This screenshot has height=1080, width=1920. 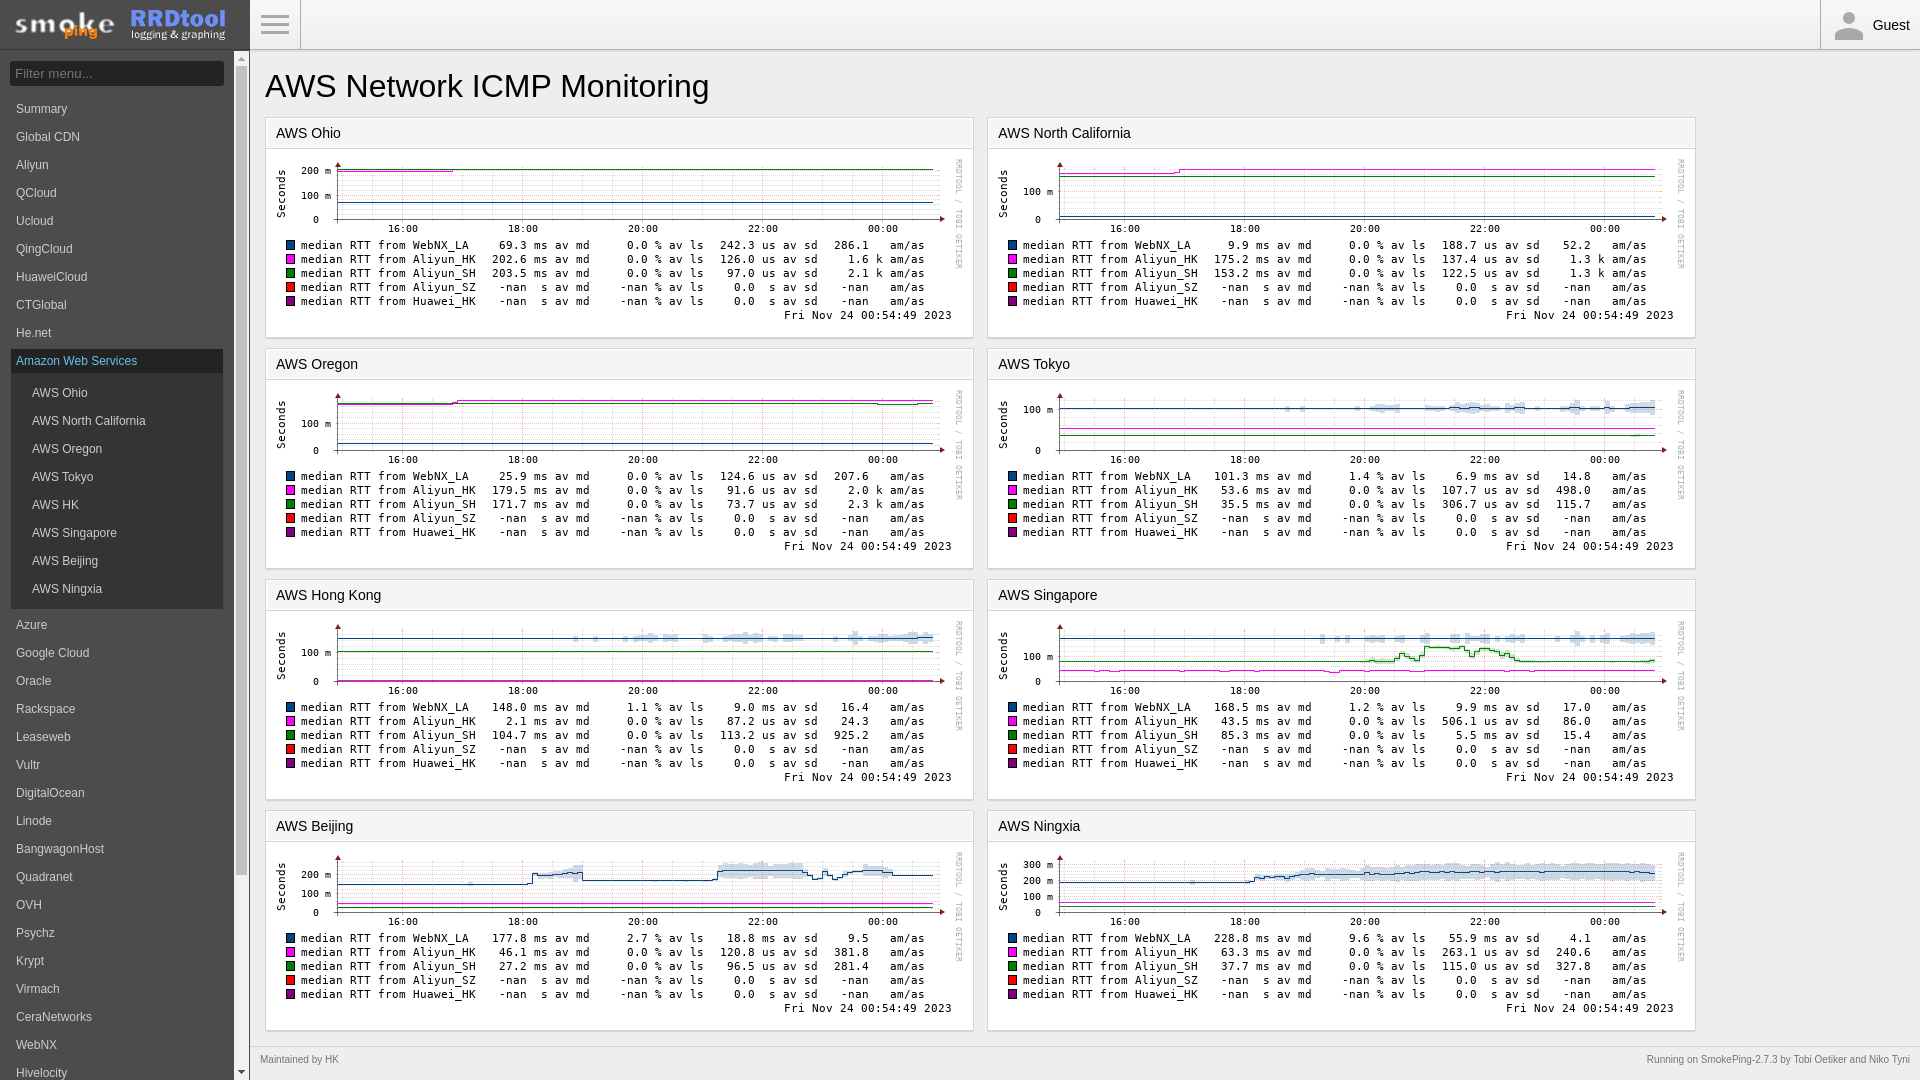 What do you see at coordinates (117, 624) in the screenshot?
I see `Azure` at bounding box center [117, 624].